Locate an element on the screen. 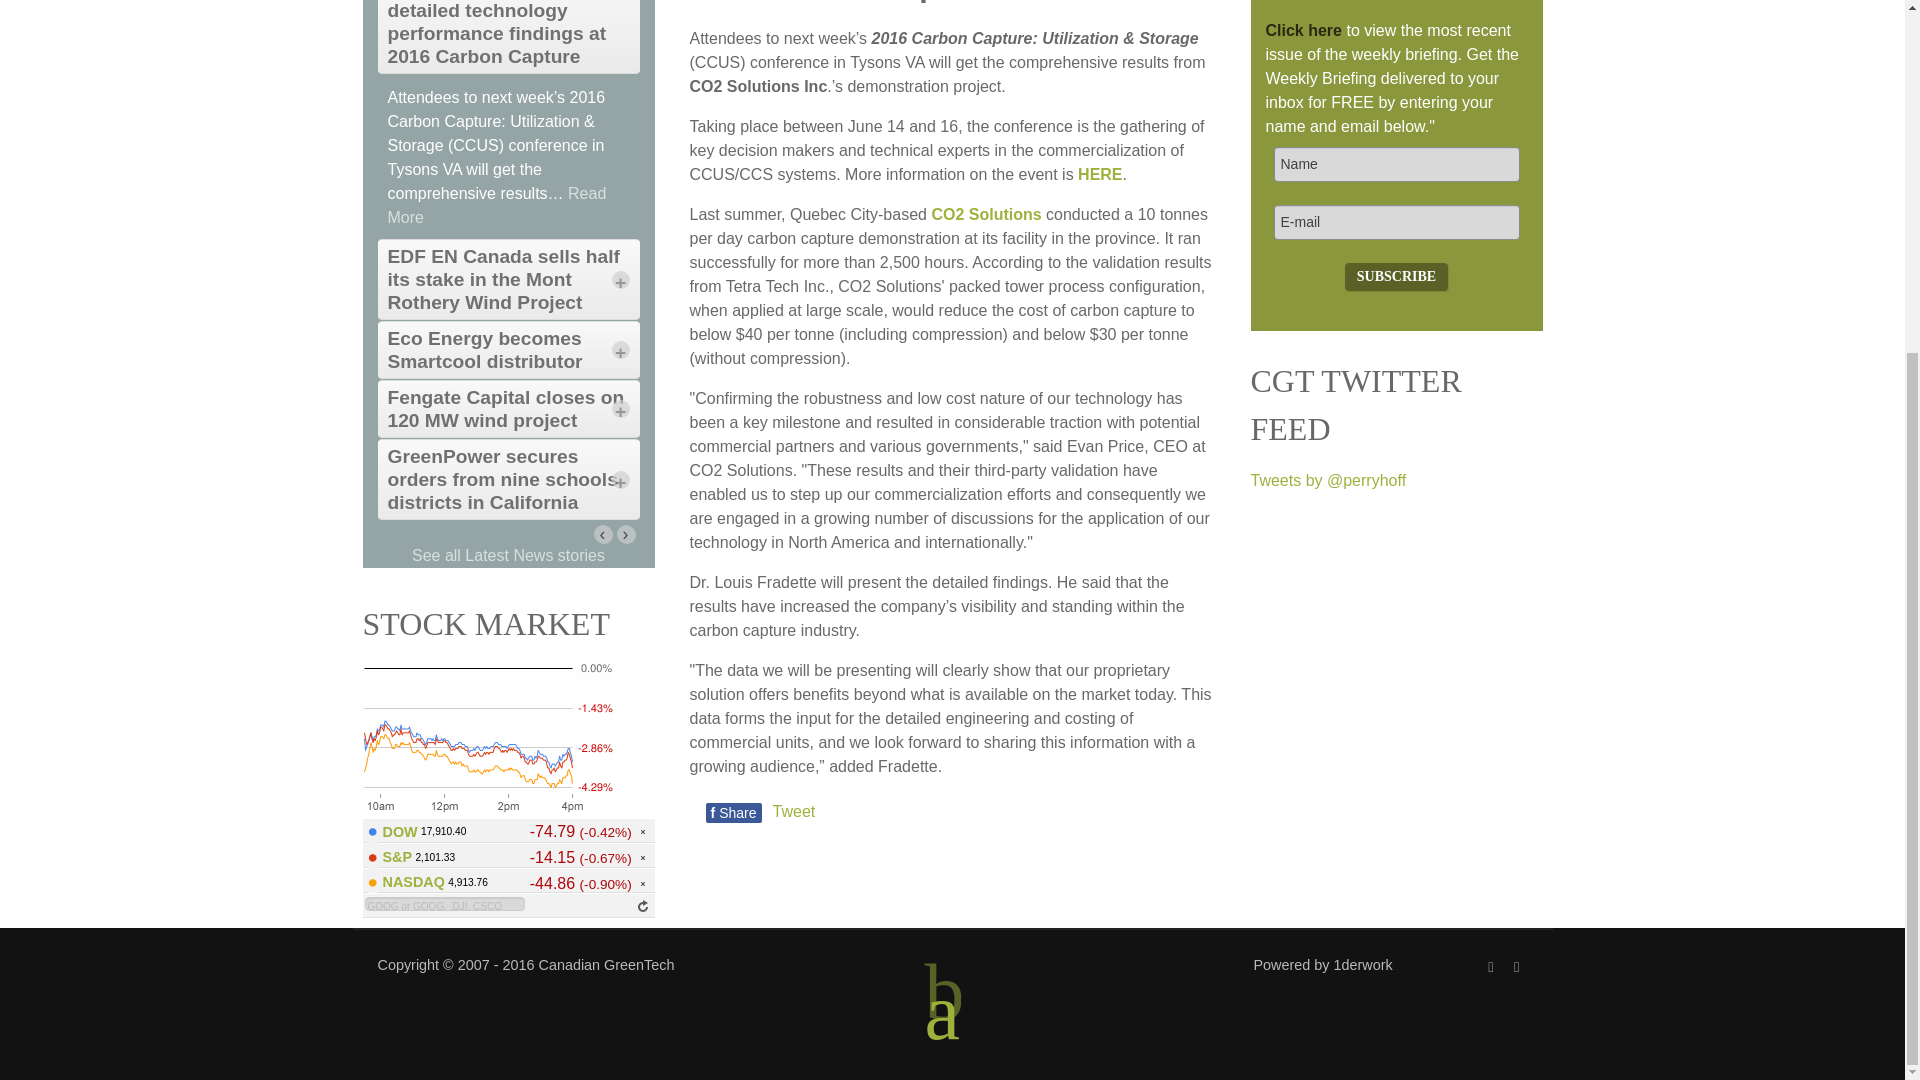  Name is located at coordinates (1397, 164).